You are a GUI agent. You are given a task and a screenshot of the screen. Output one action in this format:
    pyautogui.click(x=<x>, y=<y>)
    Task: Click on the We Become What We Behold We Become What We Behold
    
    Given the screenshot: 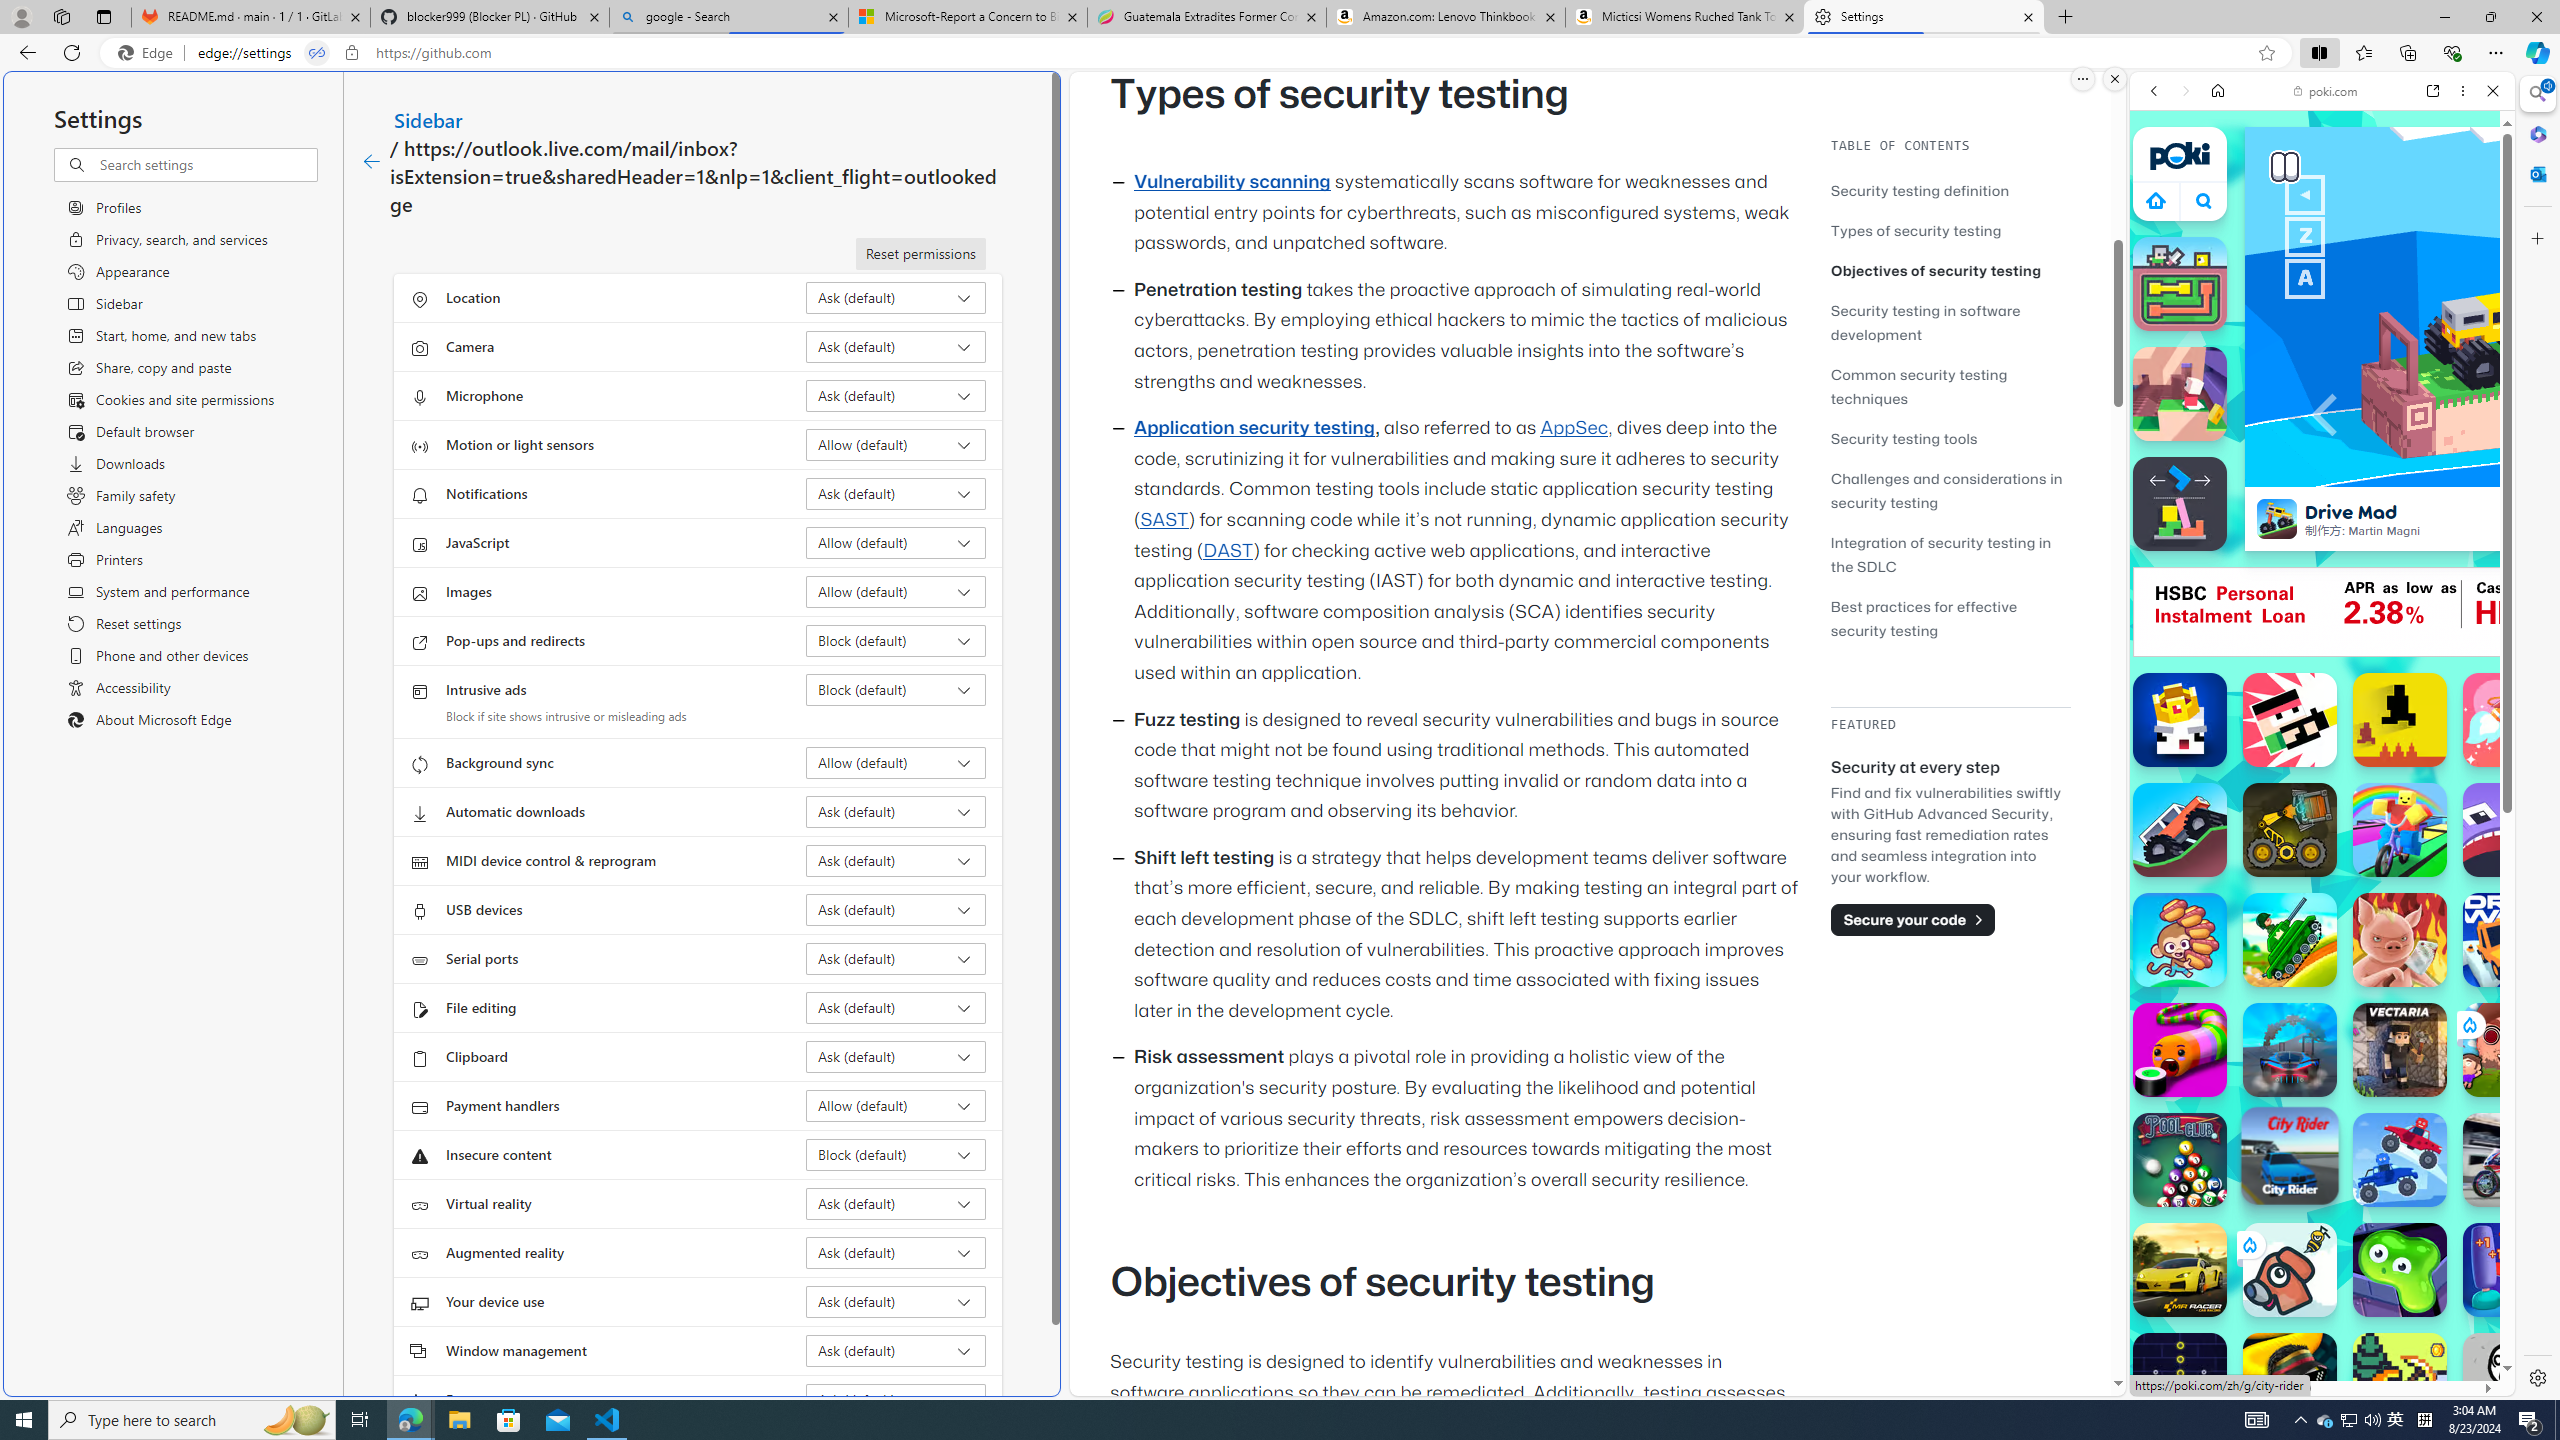 What is the action you would take?
    pyautogui.click(x=2510, y=1380)
    